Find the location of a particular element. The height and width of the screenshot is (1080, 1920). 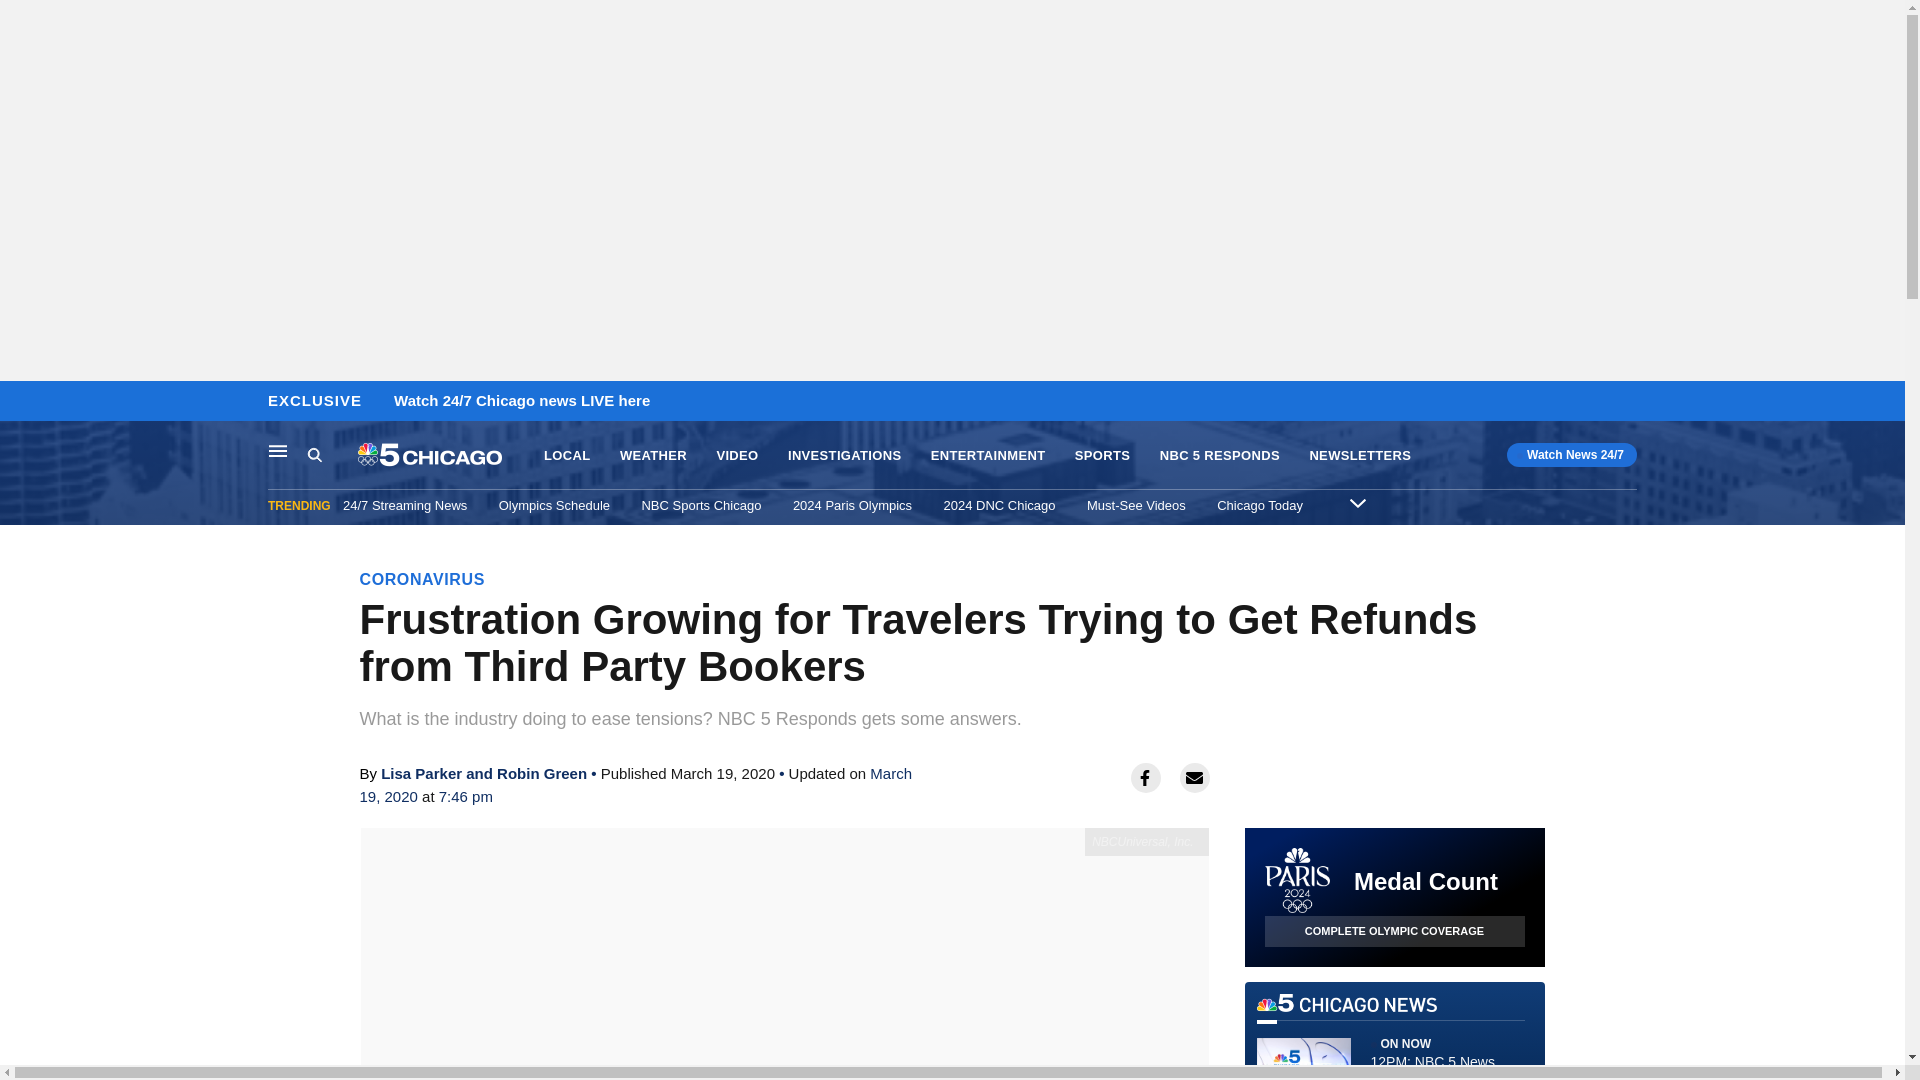

INVESTIGATIONS is located at coordinates (844, 456).